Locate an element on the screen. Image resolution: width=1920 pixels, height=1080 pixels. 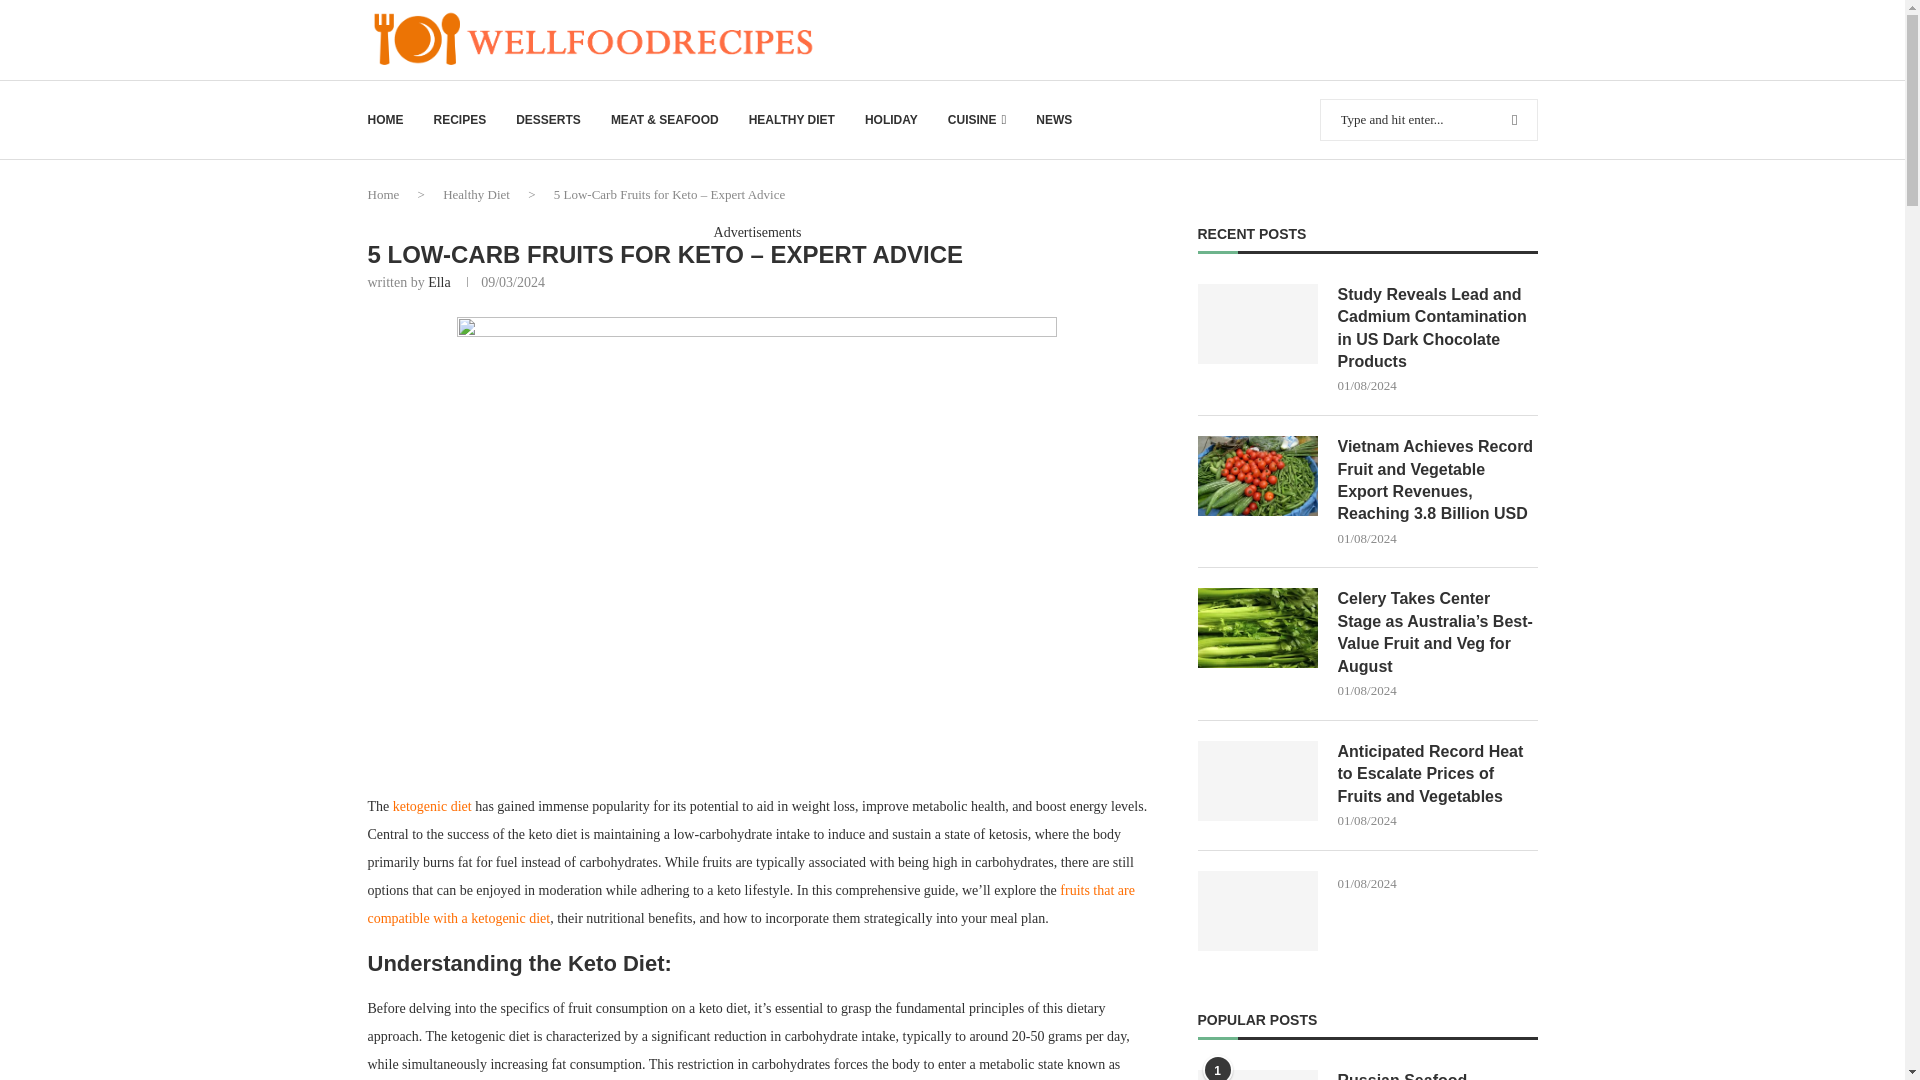
RECIPES is located at coordinates (460, 120).